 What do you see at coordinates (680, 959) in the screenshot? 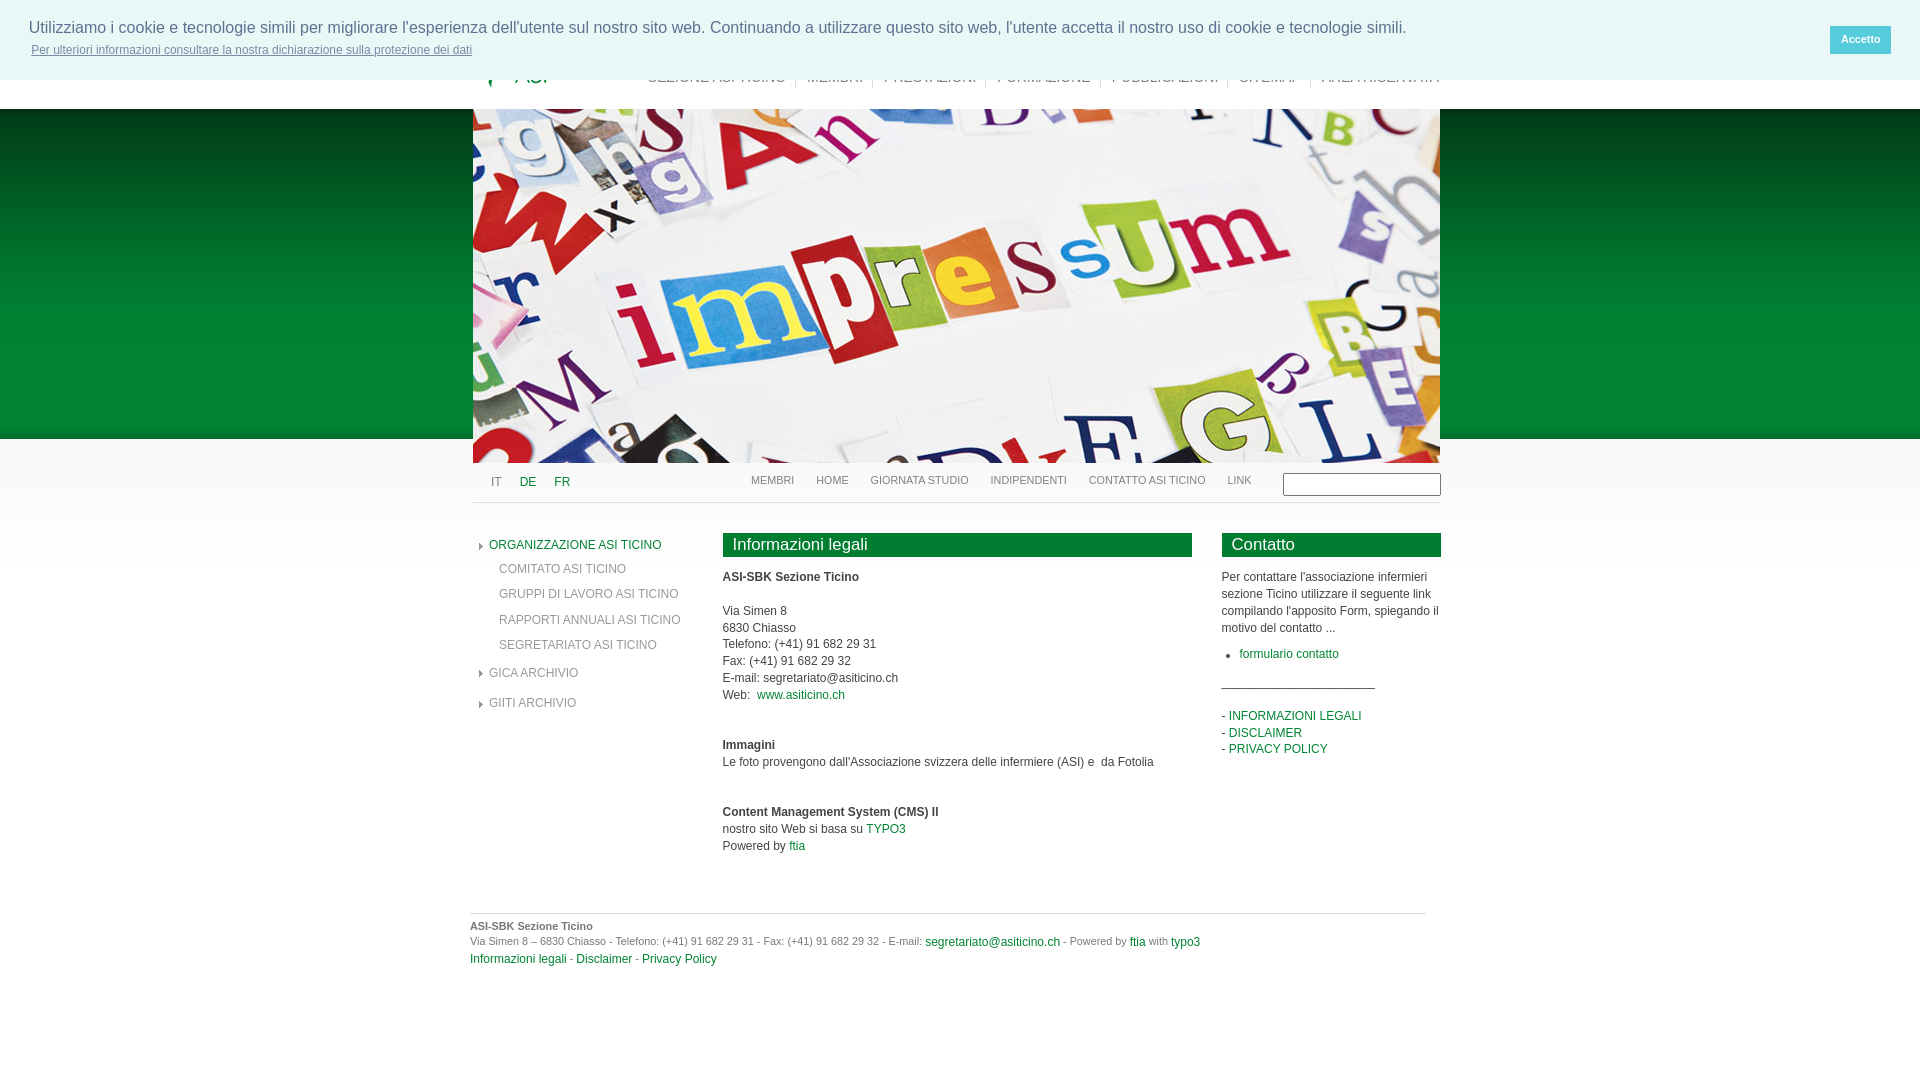
I see `Privacy Policy` at bounding box center [680, 959].